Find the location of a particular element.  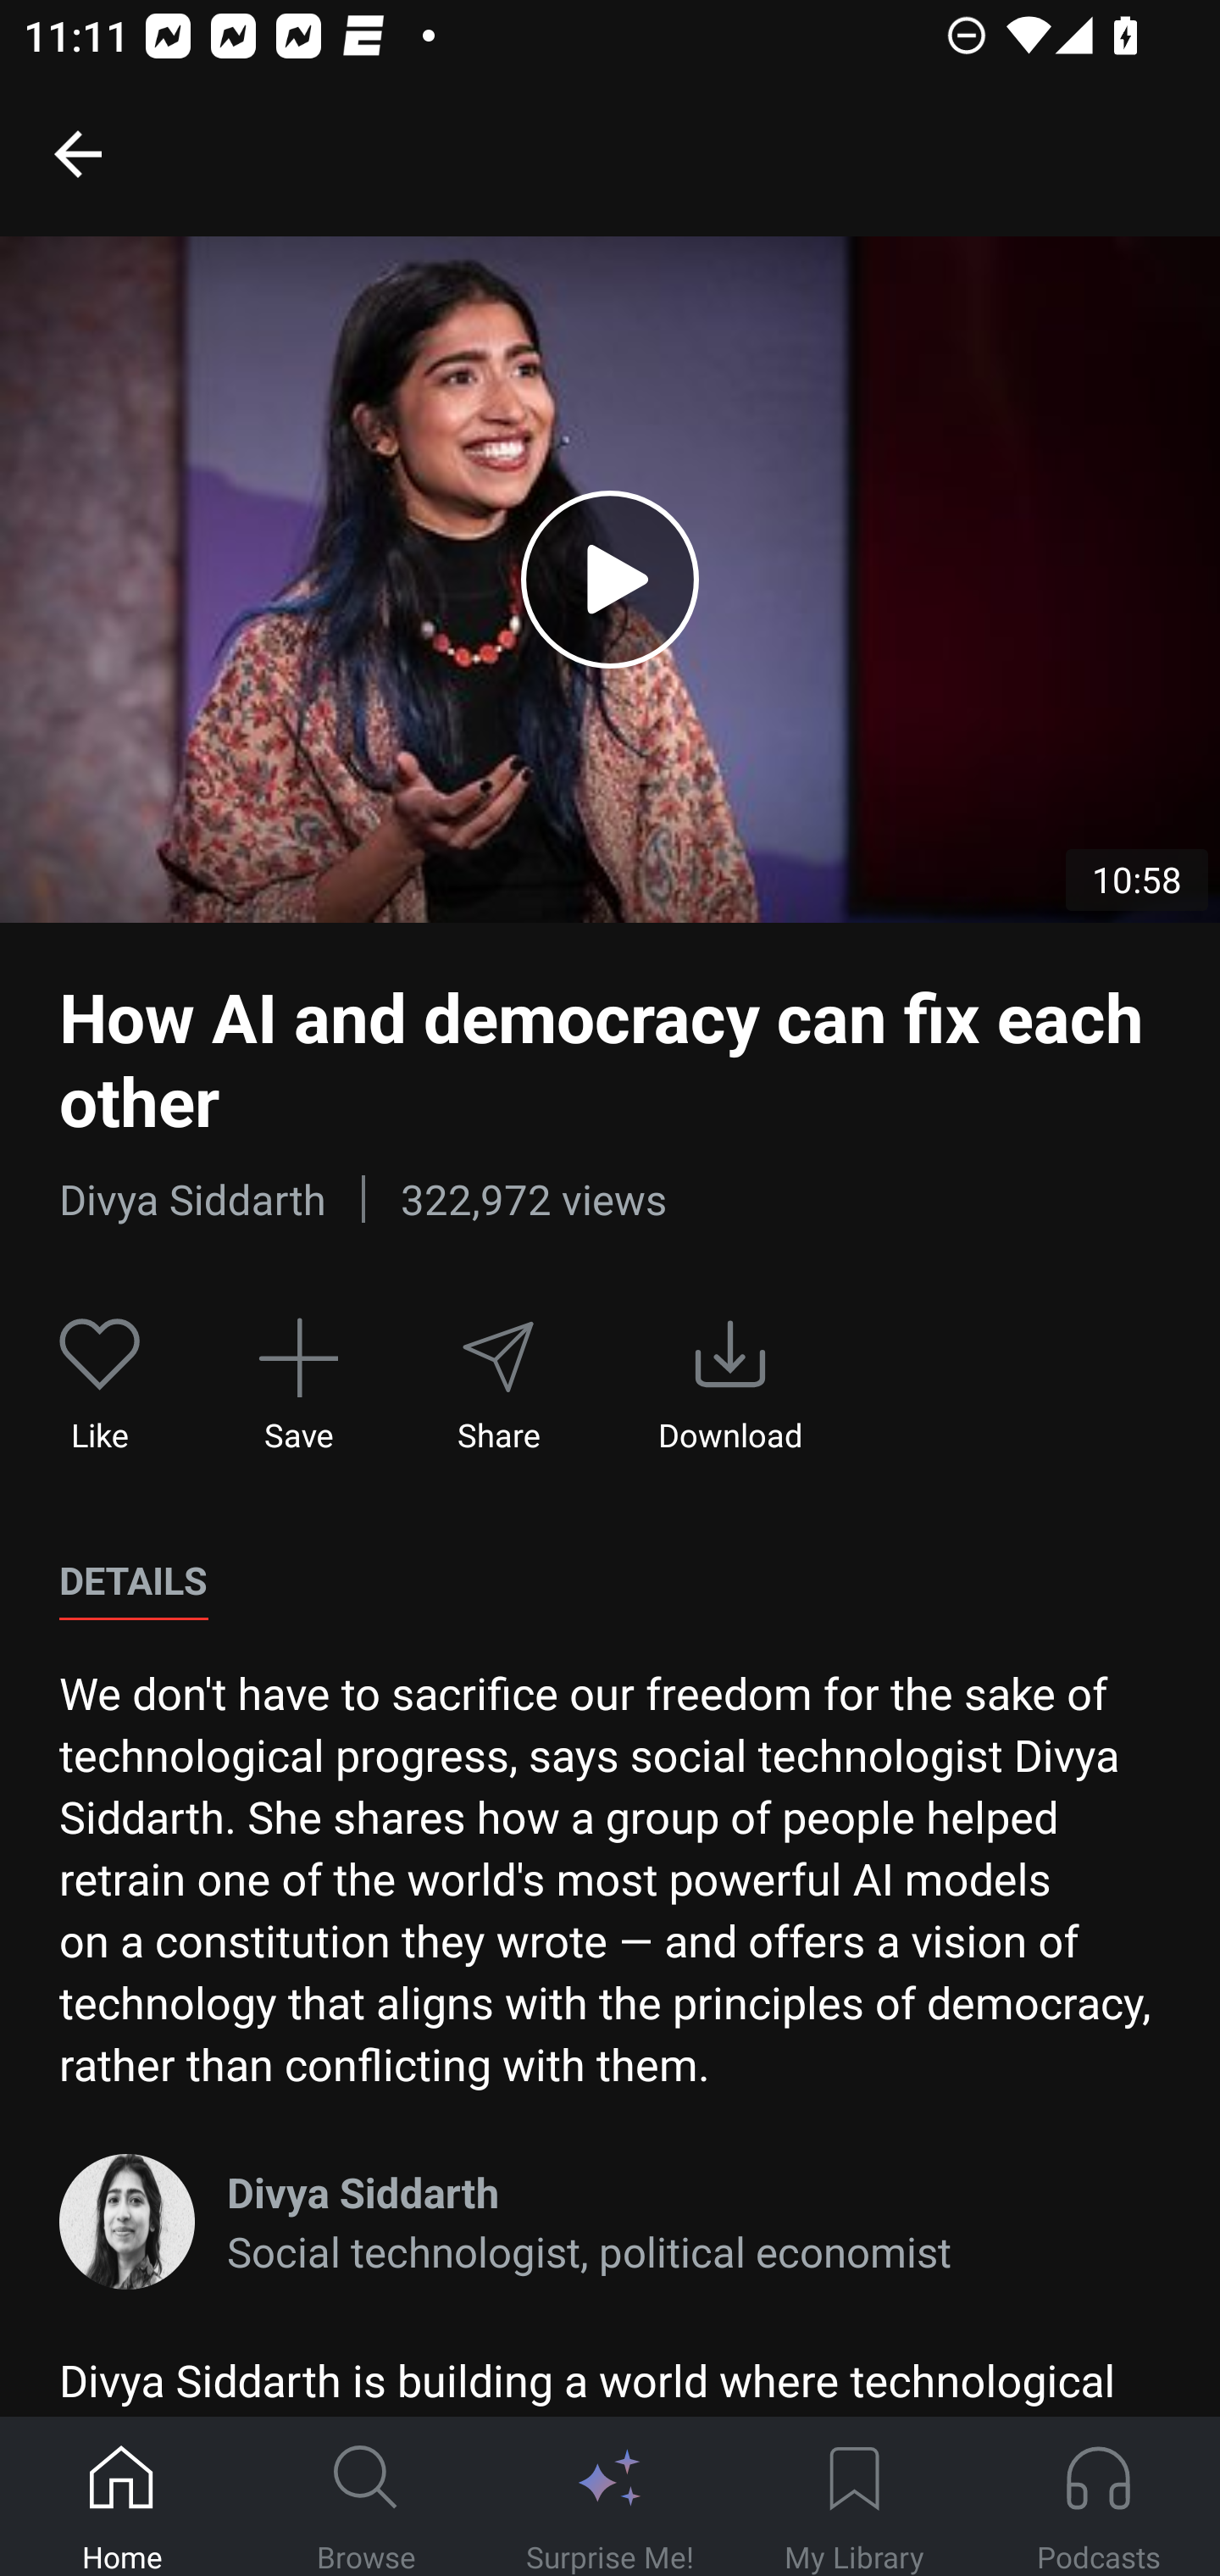

Save is located at coordinates (298, 1385).